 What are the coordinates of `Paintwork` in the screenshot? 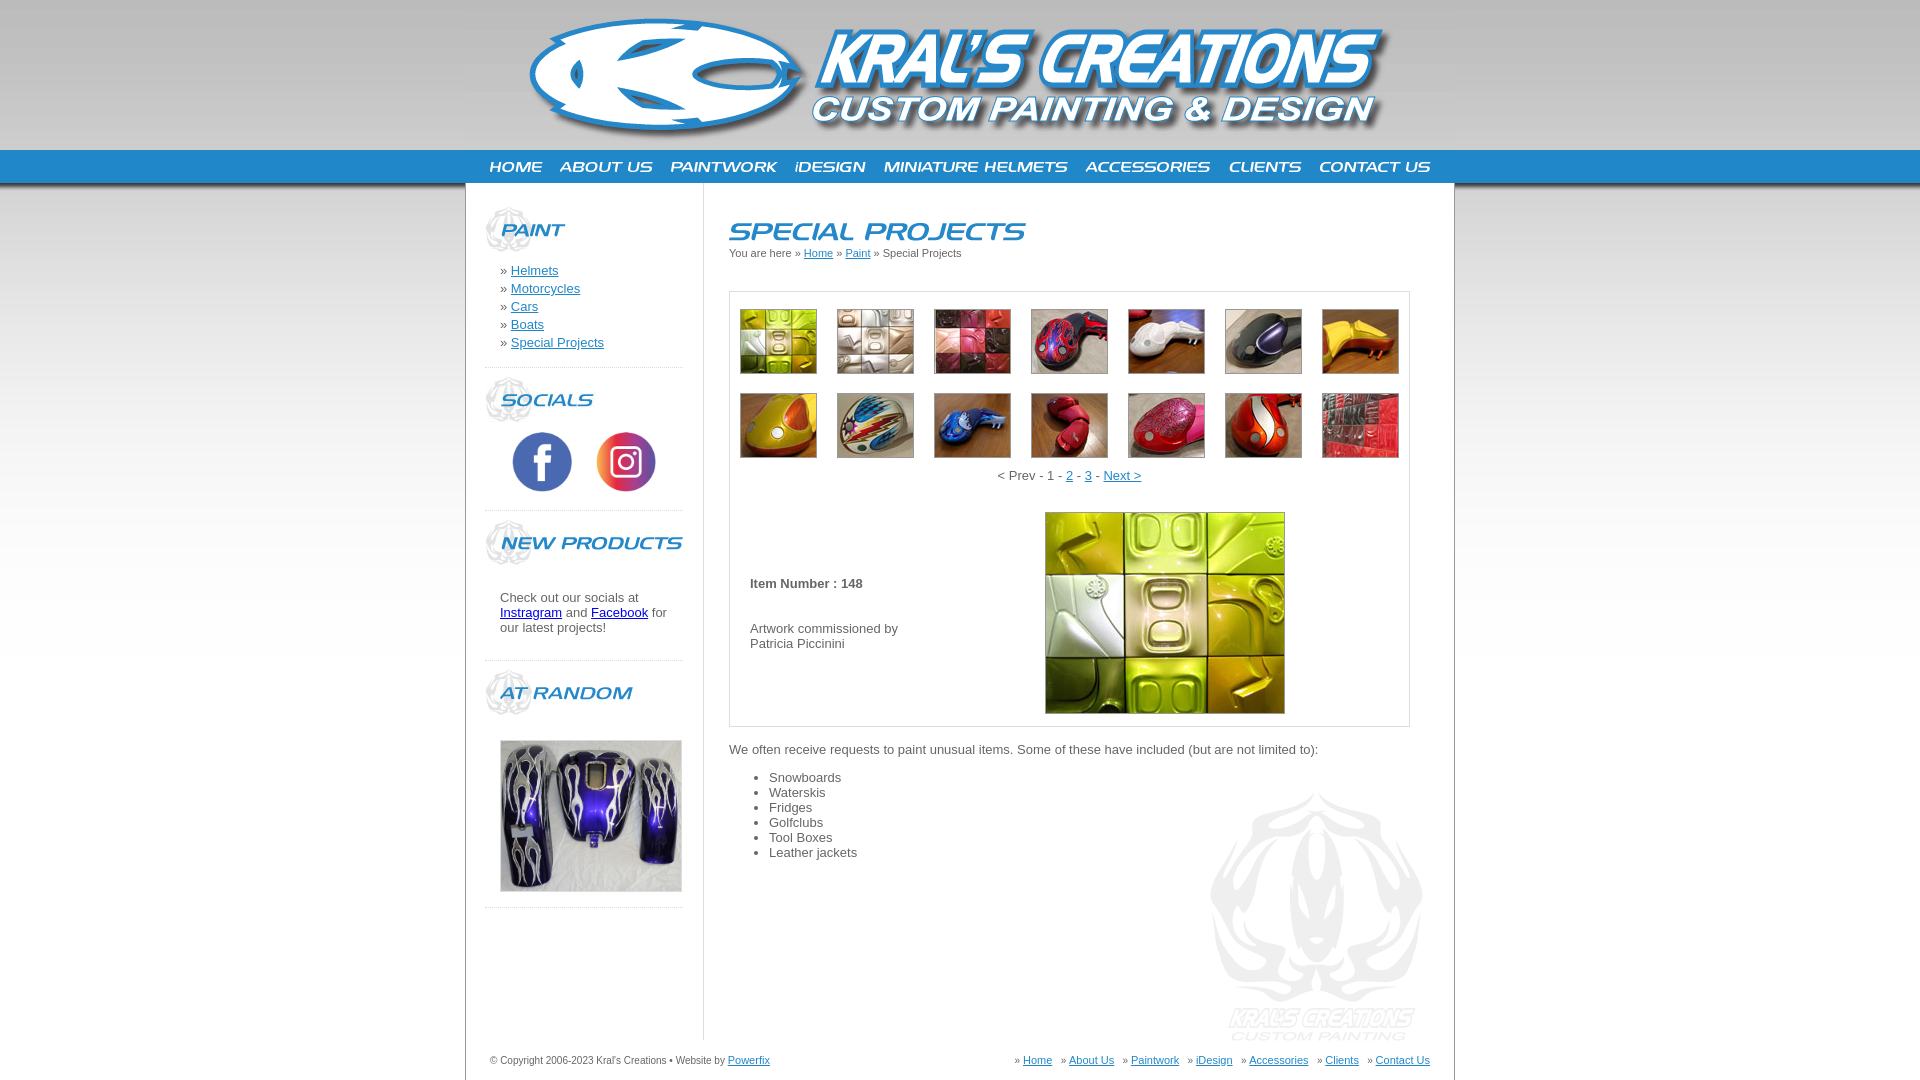 It's located at (1155, 1060).